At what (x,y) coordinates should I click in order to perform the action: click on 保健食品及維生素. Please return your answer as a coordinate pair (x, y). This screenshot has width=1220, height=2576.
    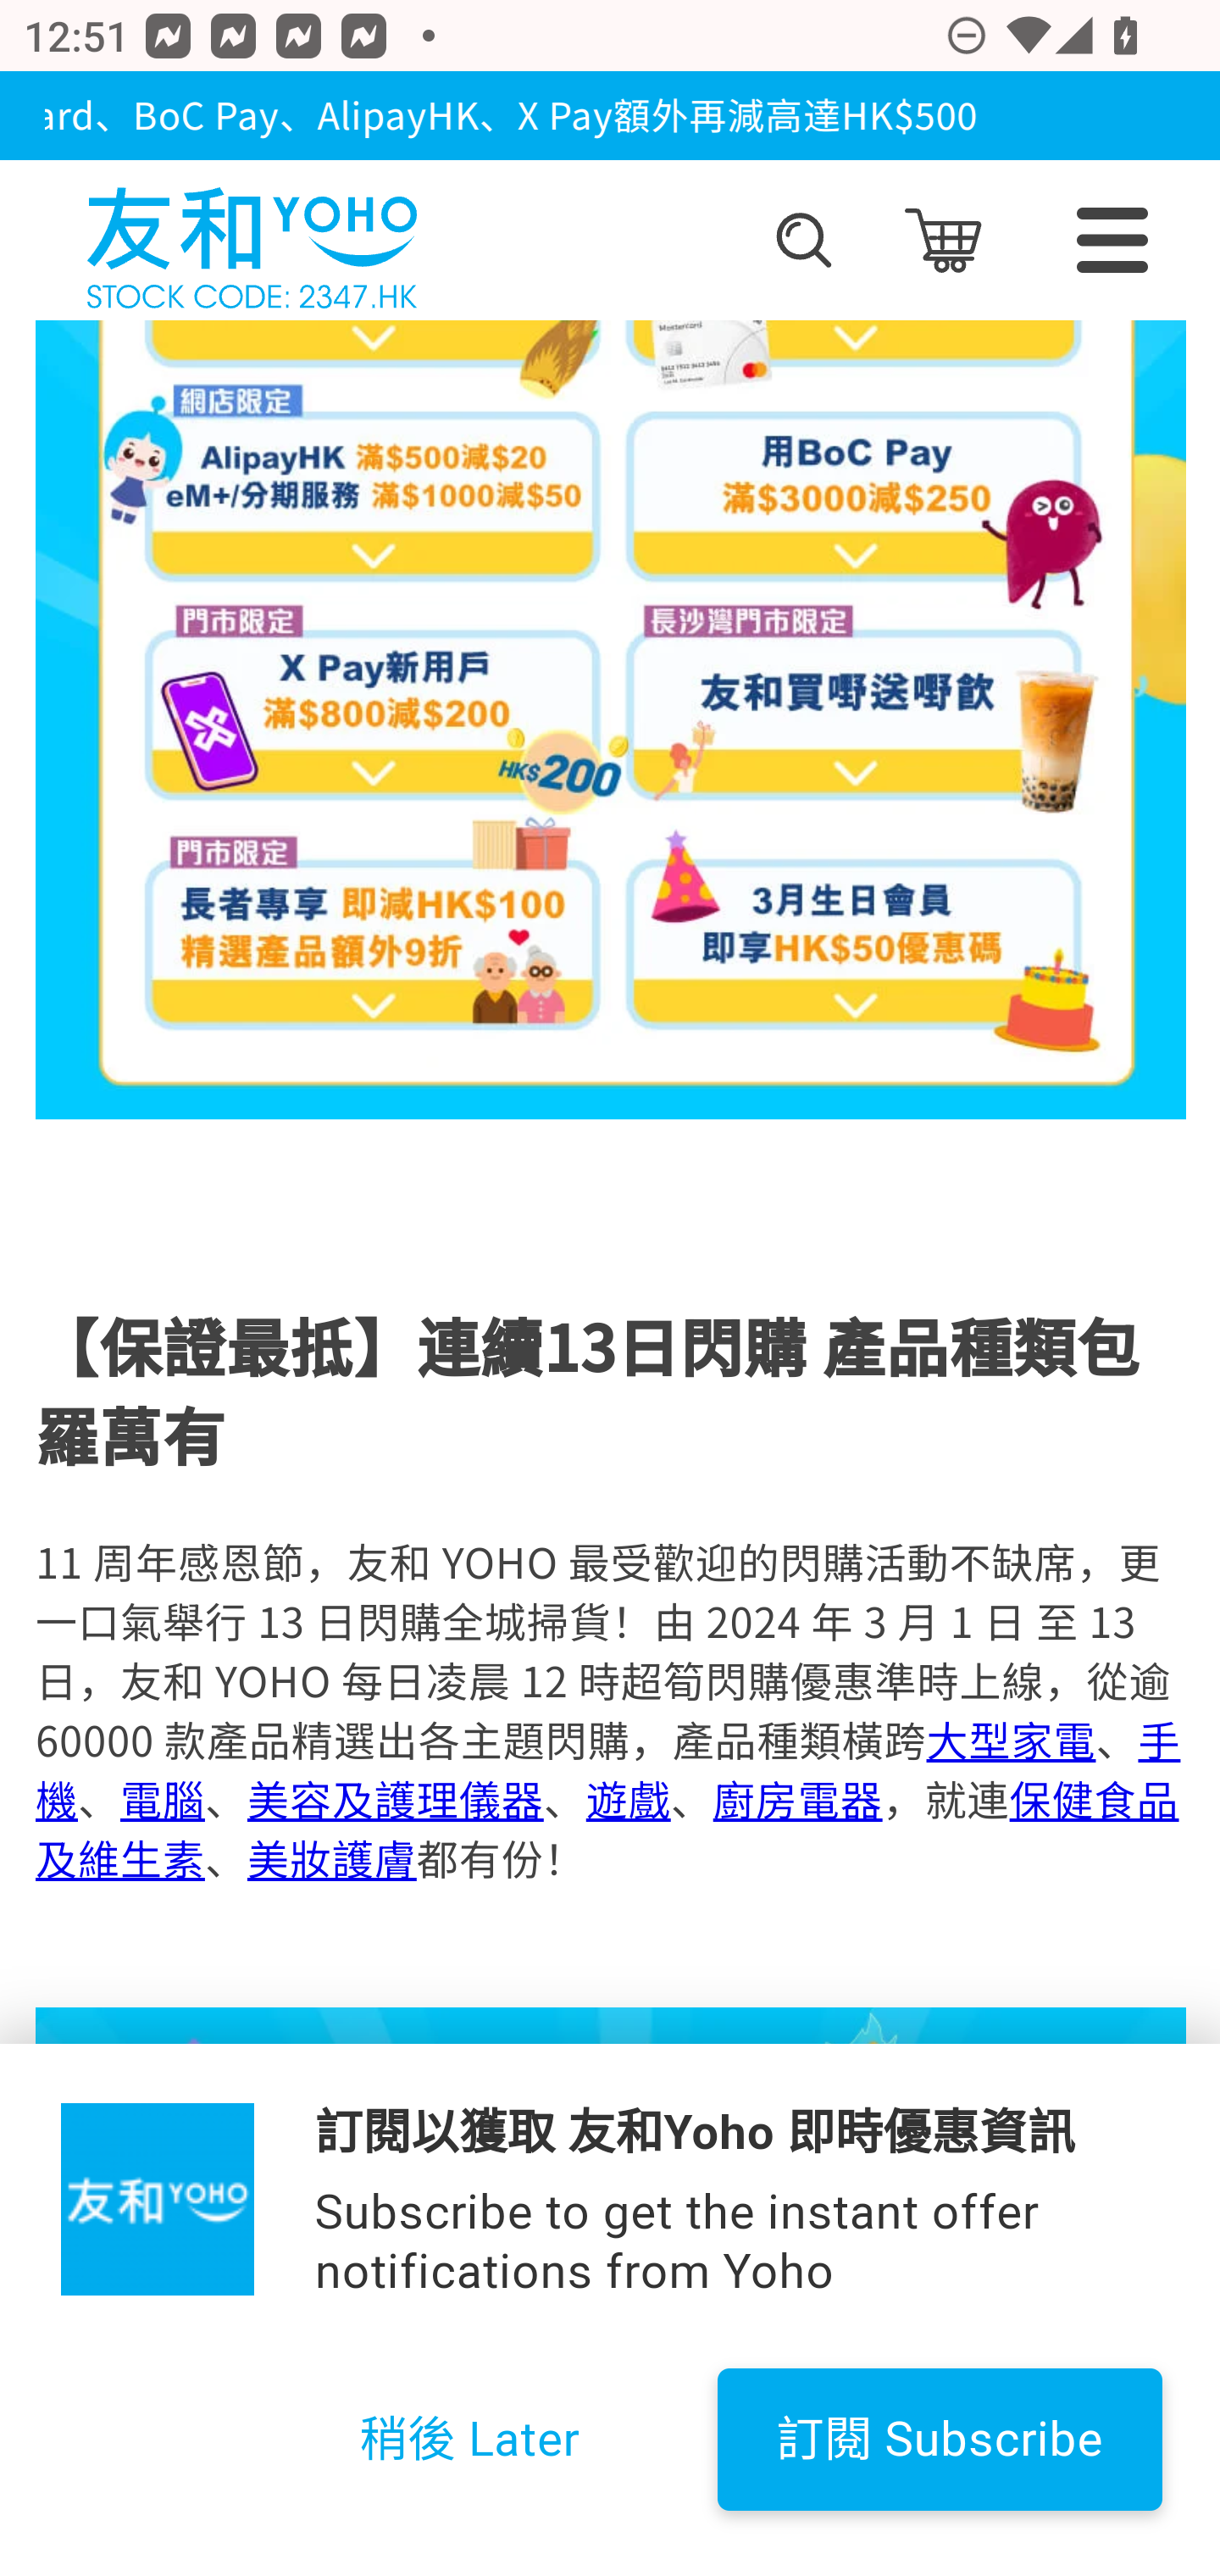
    Looking at the image, I should click on (607, 1829).